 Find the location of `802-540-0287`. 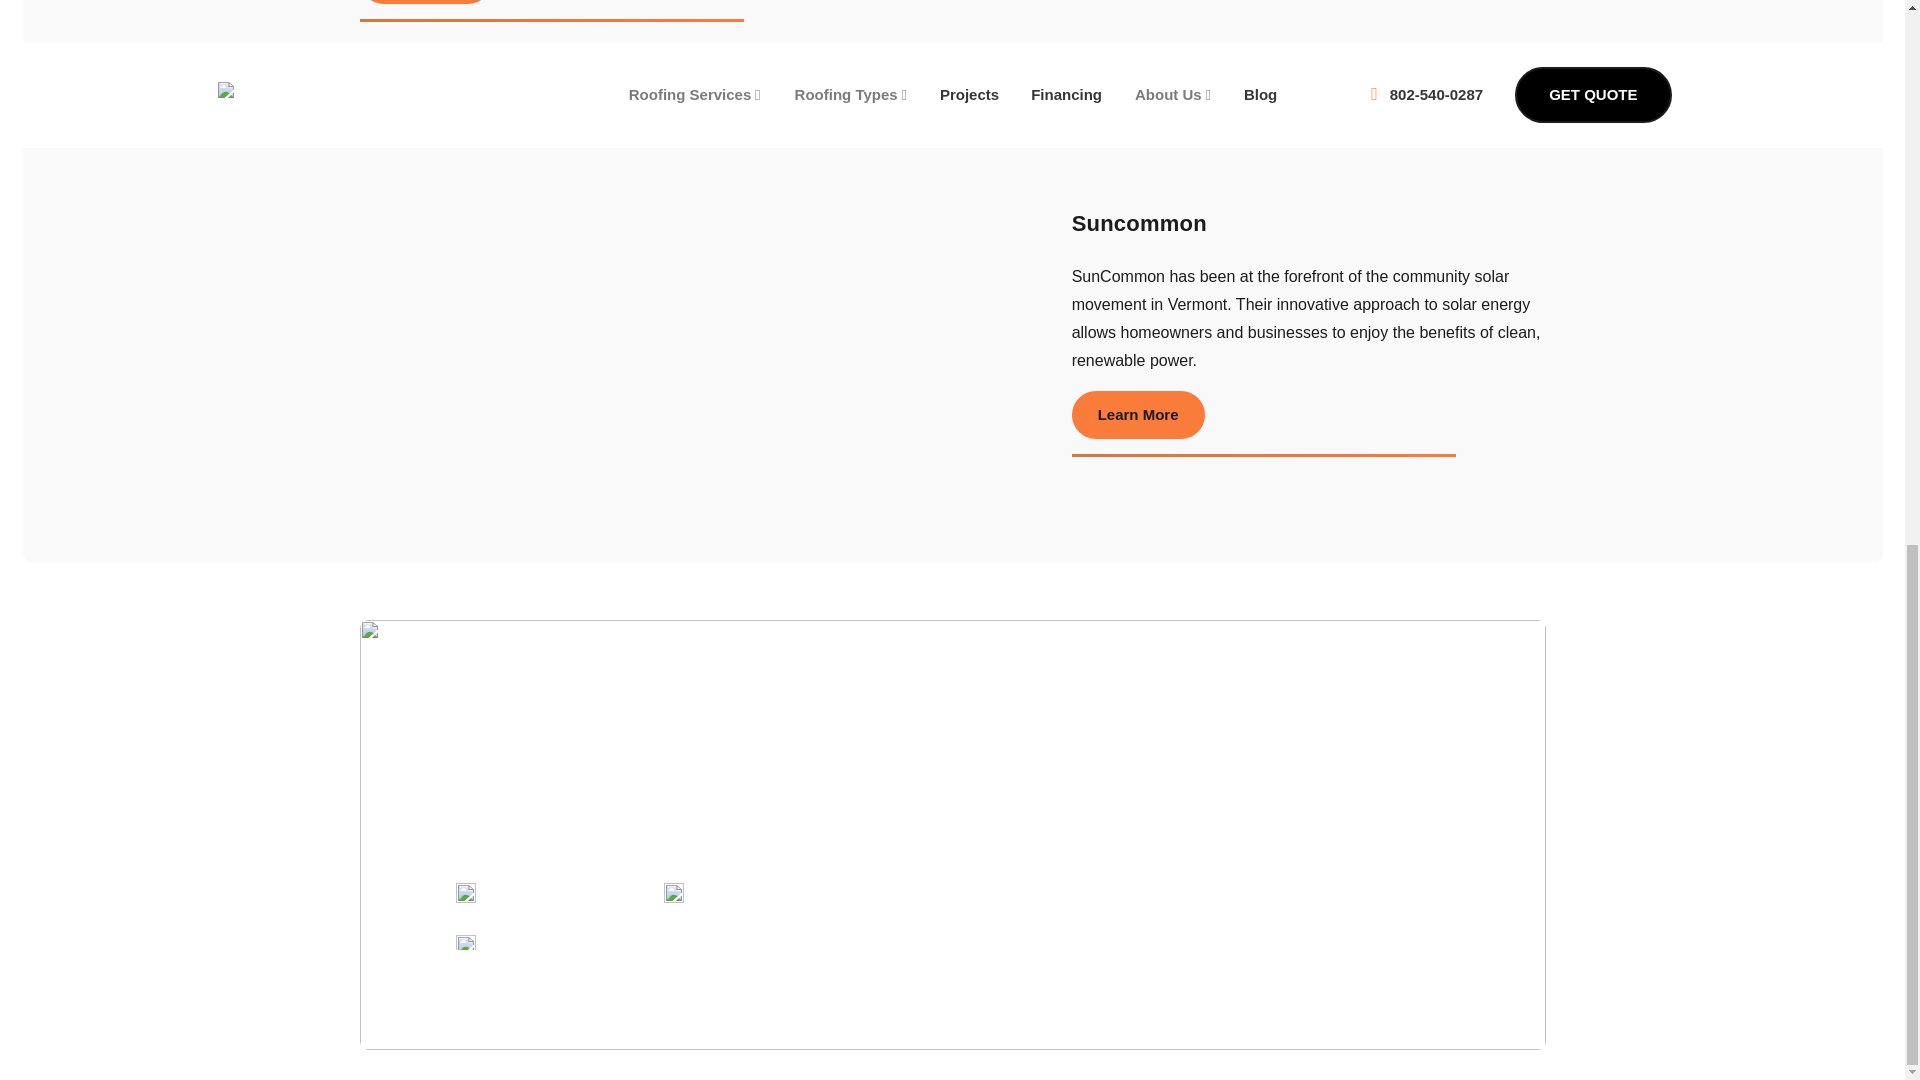

802-540-0287 is located at coordinates (535, 892).